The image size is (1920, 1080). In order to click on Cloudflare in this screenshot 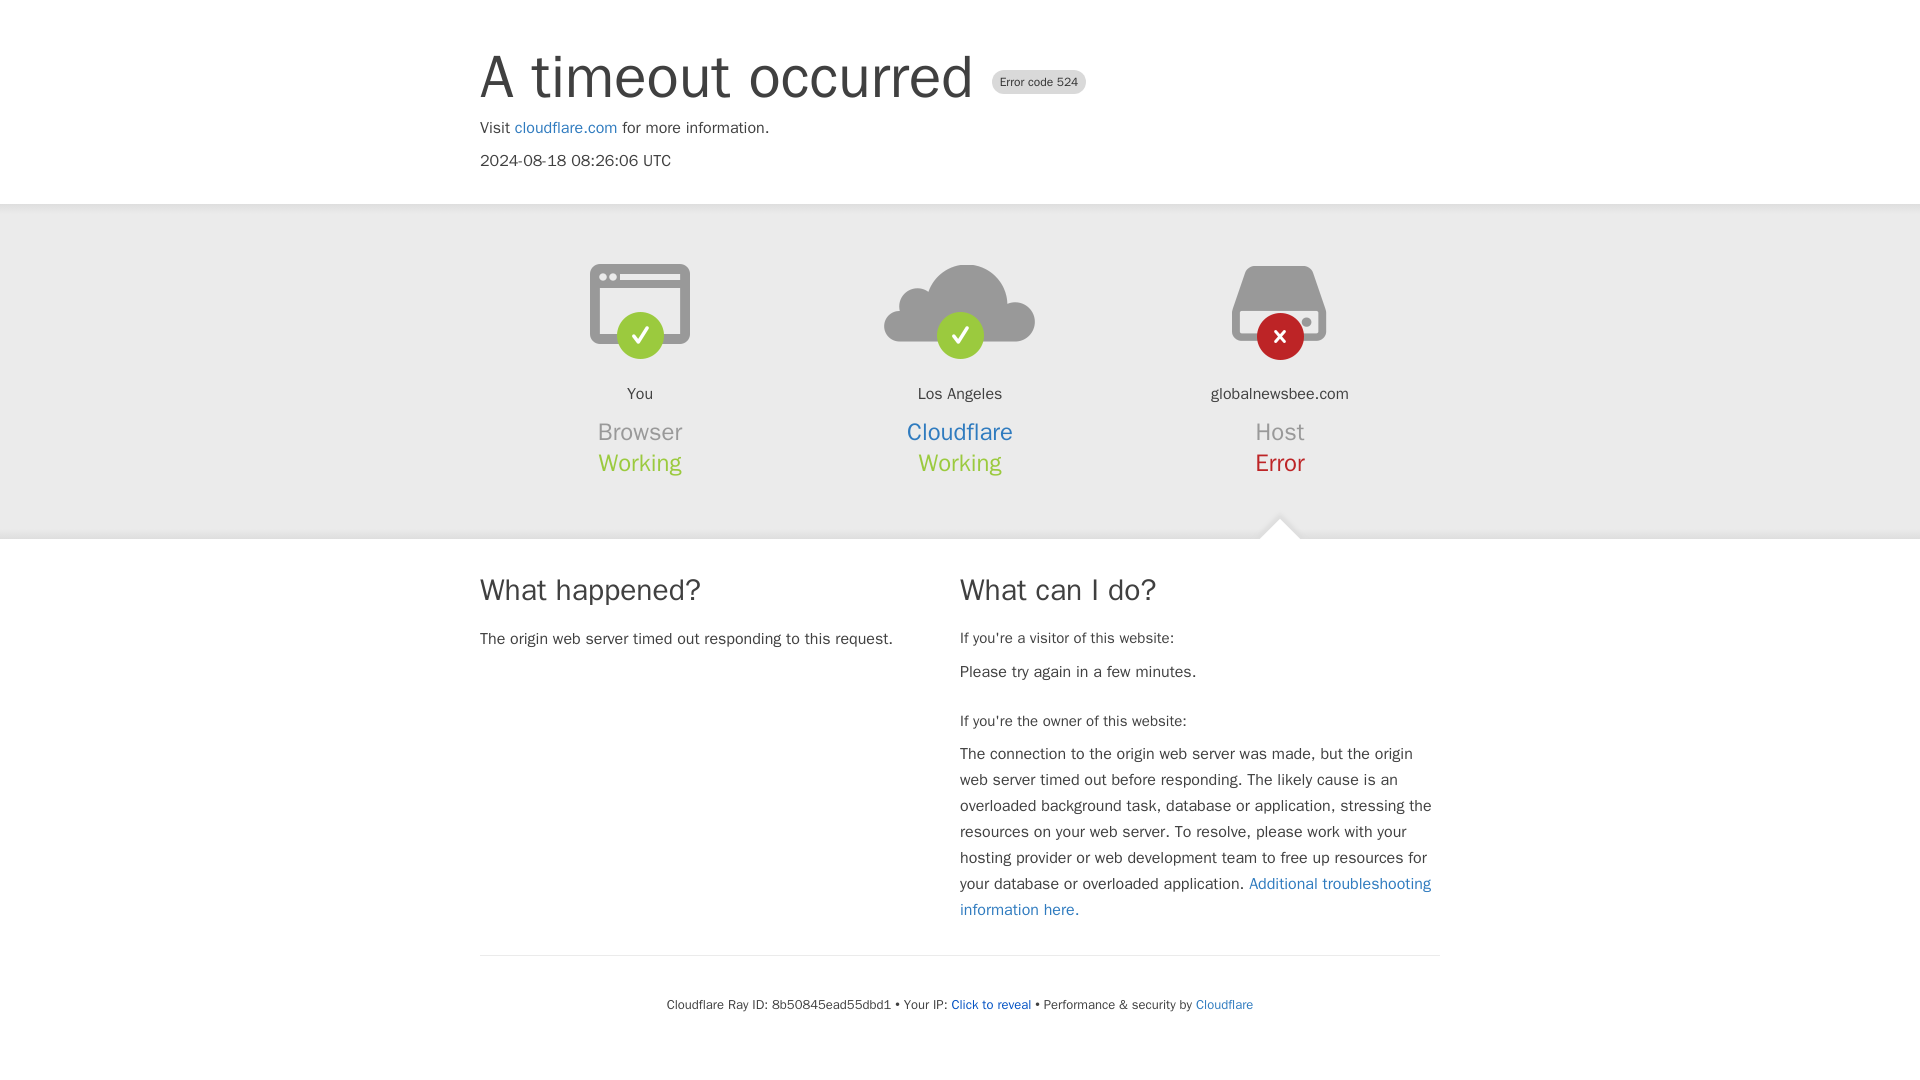, I will do `click(1224, 1004)`.